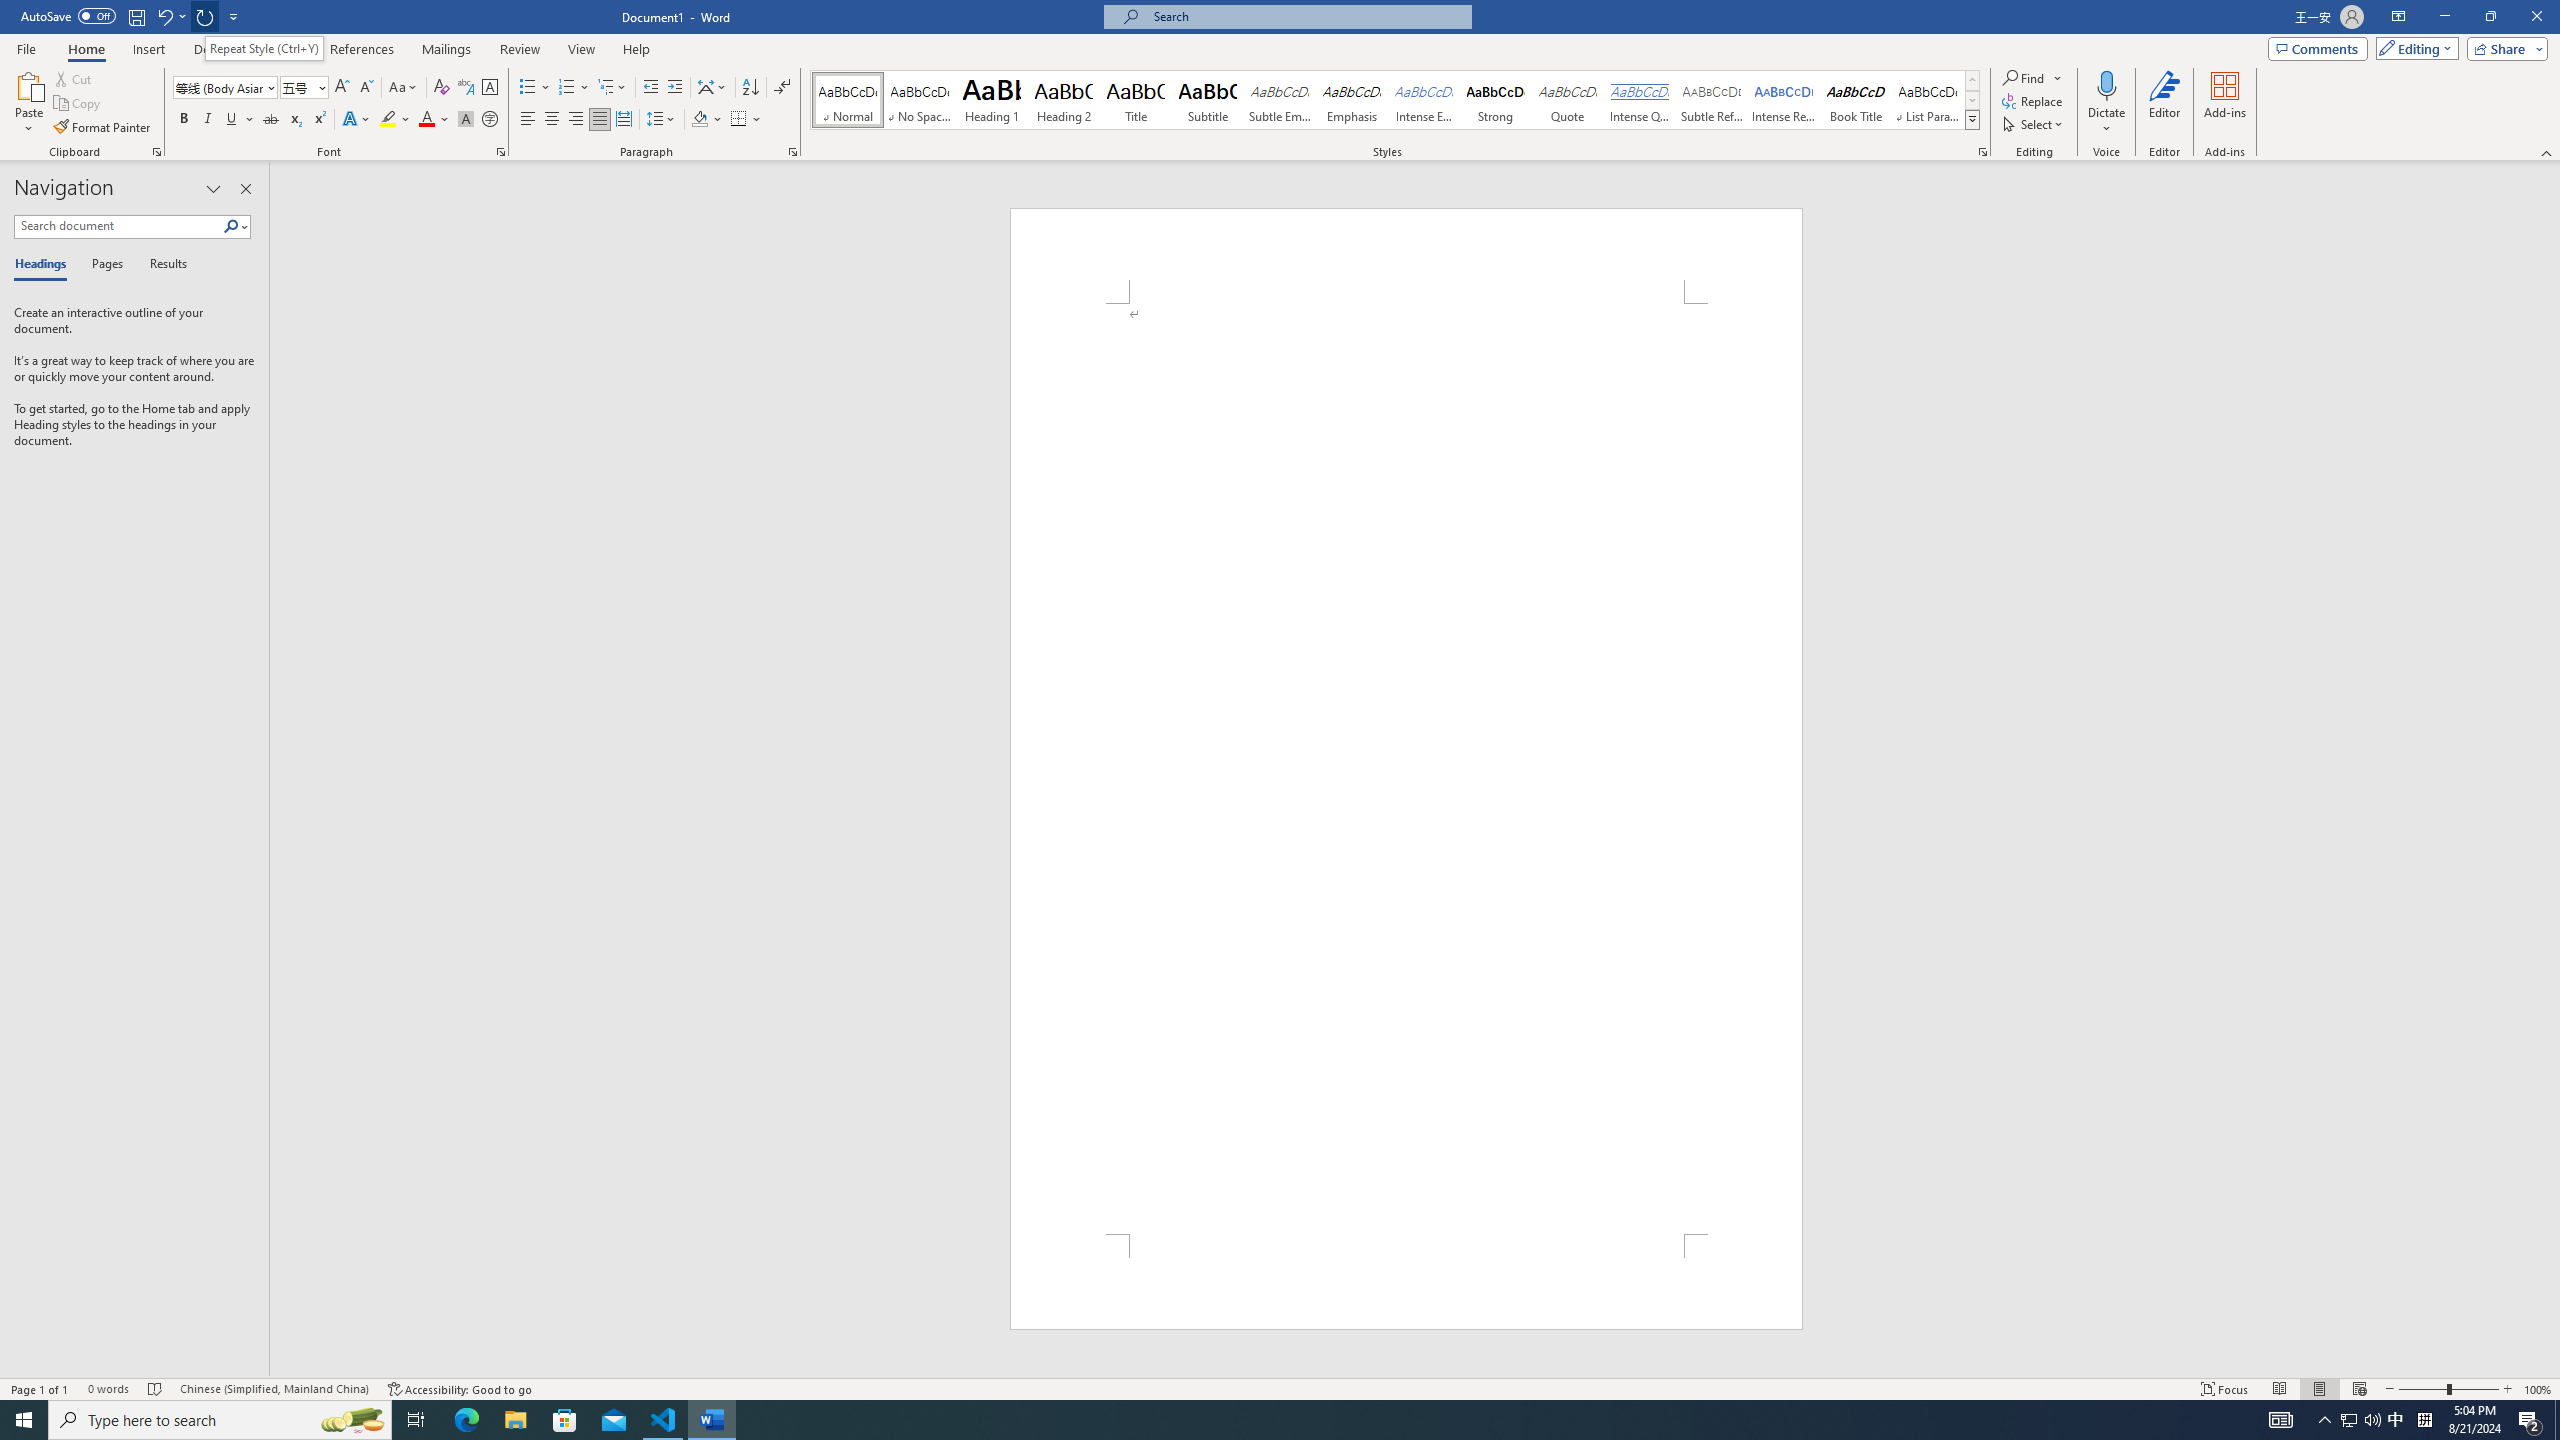 The height and width of the screenshot is (1440, 2560). Describe the element at coordinates (1406, 768) in the screenshot. I see `Page 1 content` at that location.